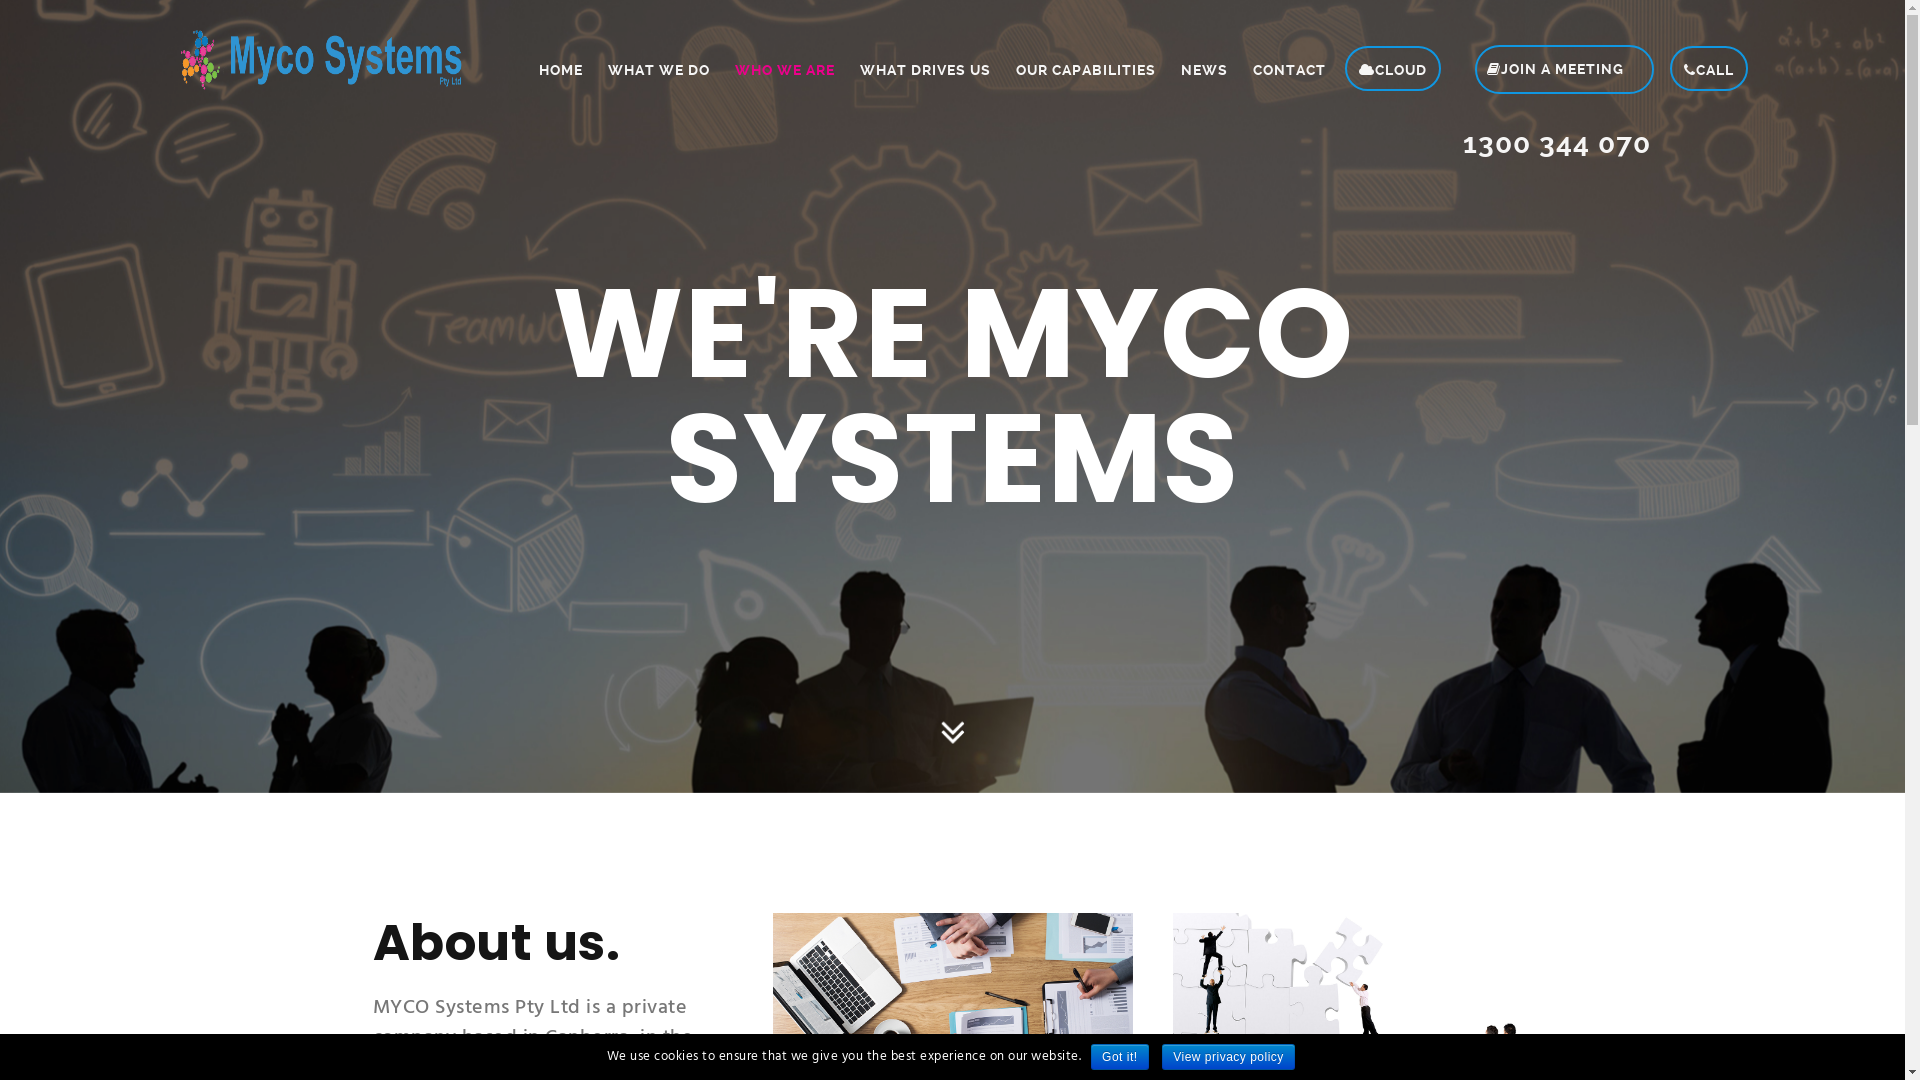 This screenshot has height=1080, width=1920. What do you see at coordinates (322, 60) in the screenshot?
I see `Myco Systems` at bounding box center [322, 60].